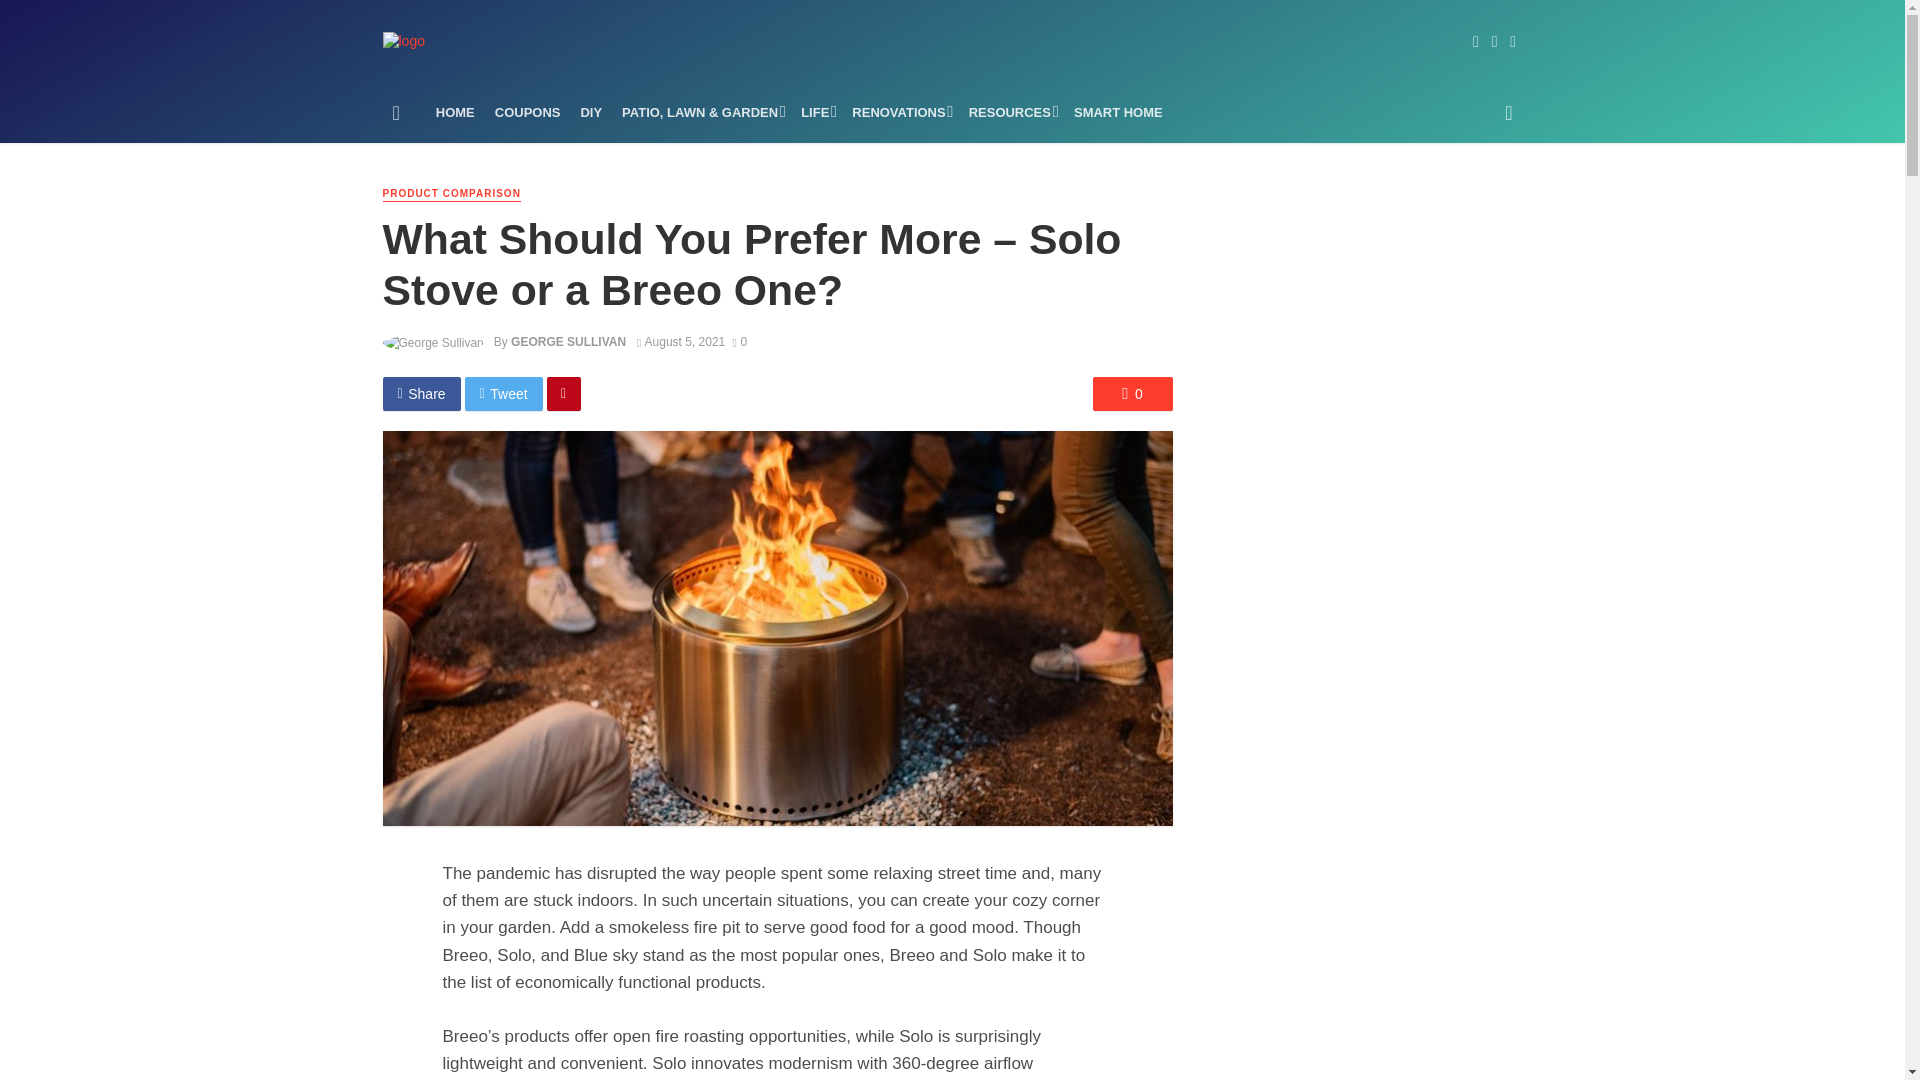 This screenshot has height=1080, width=1920. What do you see at coordinates (451, 194) in the screenshot?
I see `PRODUCT COMPARISON` at bounding box center [451, 194].